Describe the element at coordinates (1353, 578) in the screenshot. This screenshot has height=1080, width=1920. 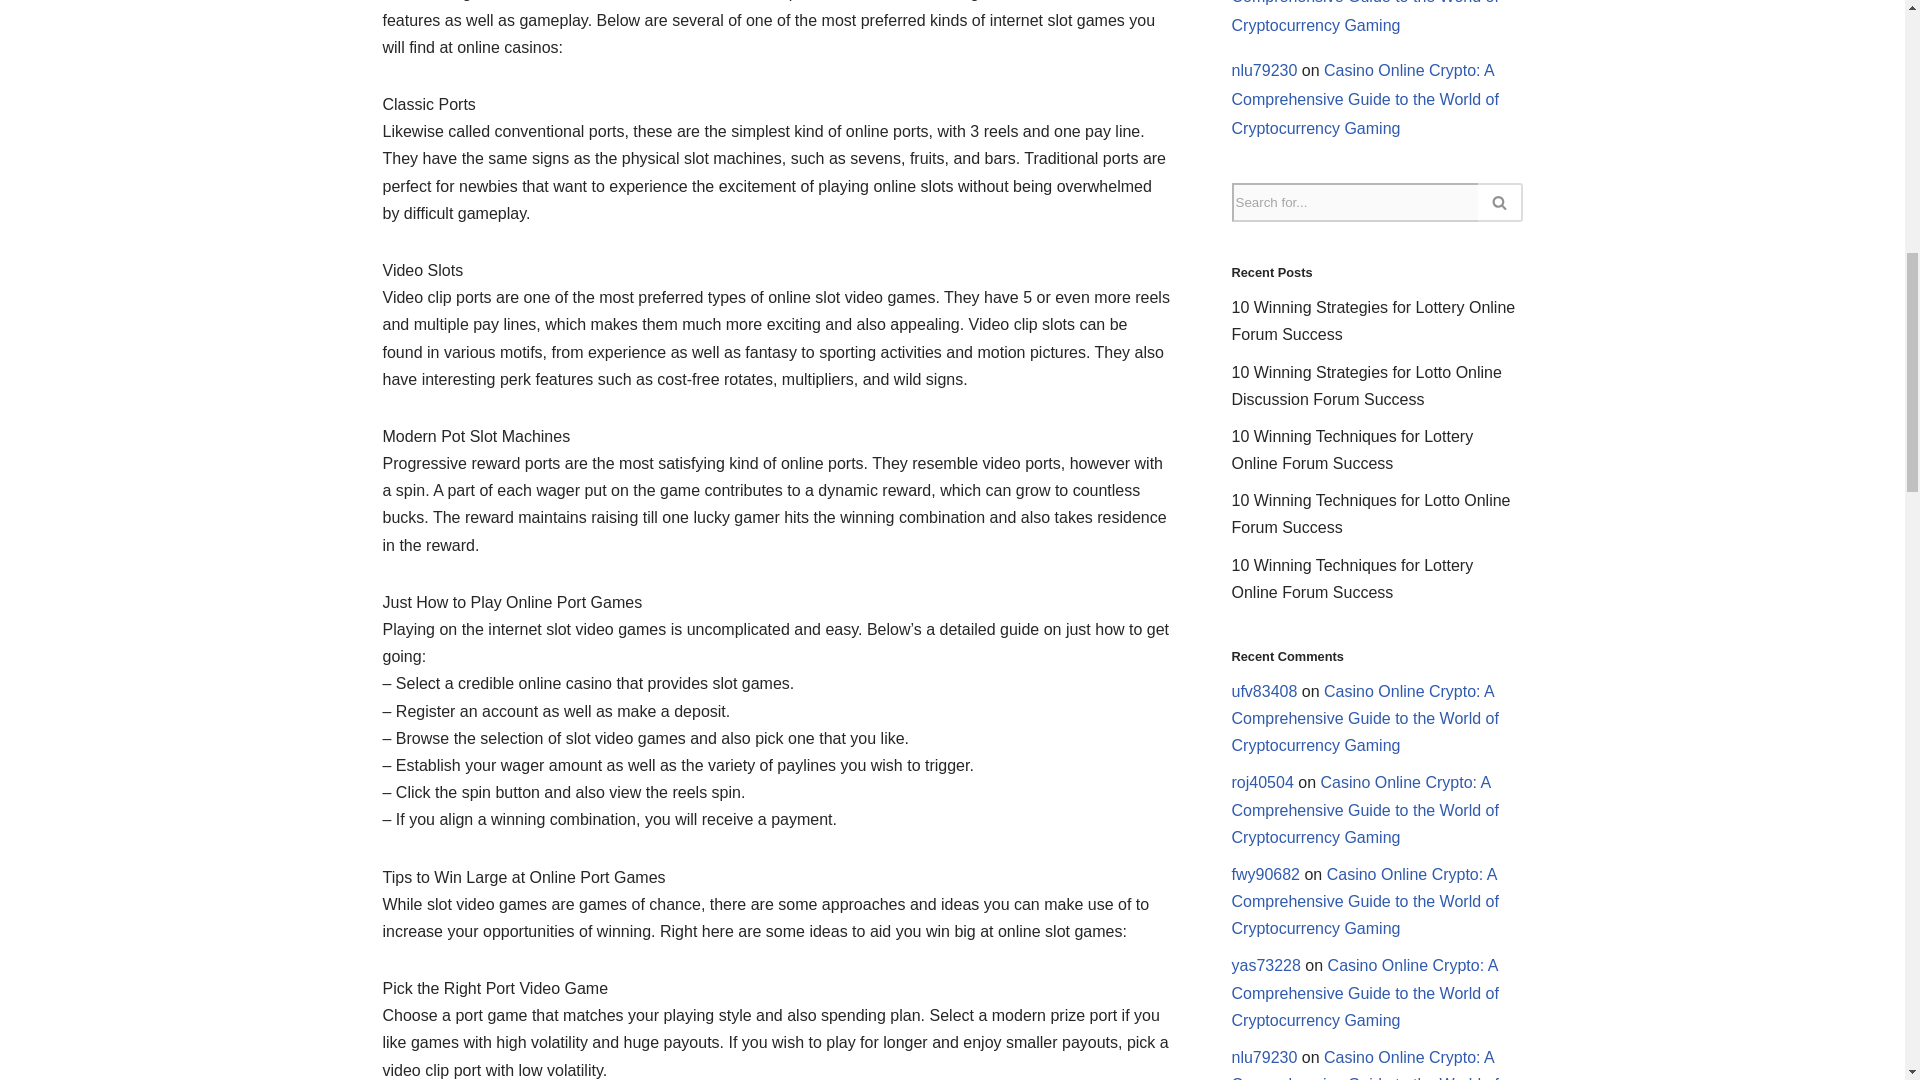
I see `10 Winning Techniques for Lottery Online Forum Success` at that location.